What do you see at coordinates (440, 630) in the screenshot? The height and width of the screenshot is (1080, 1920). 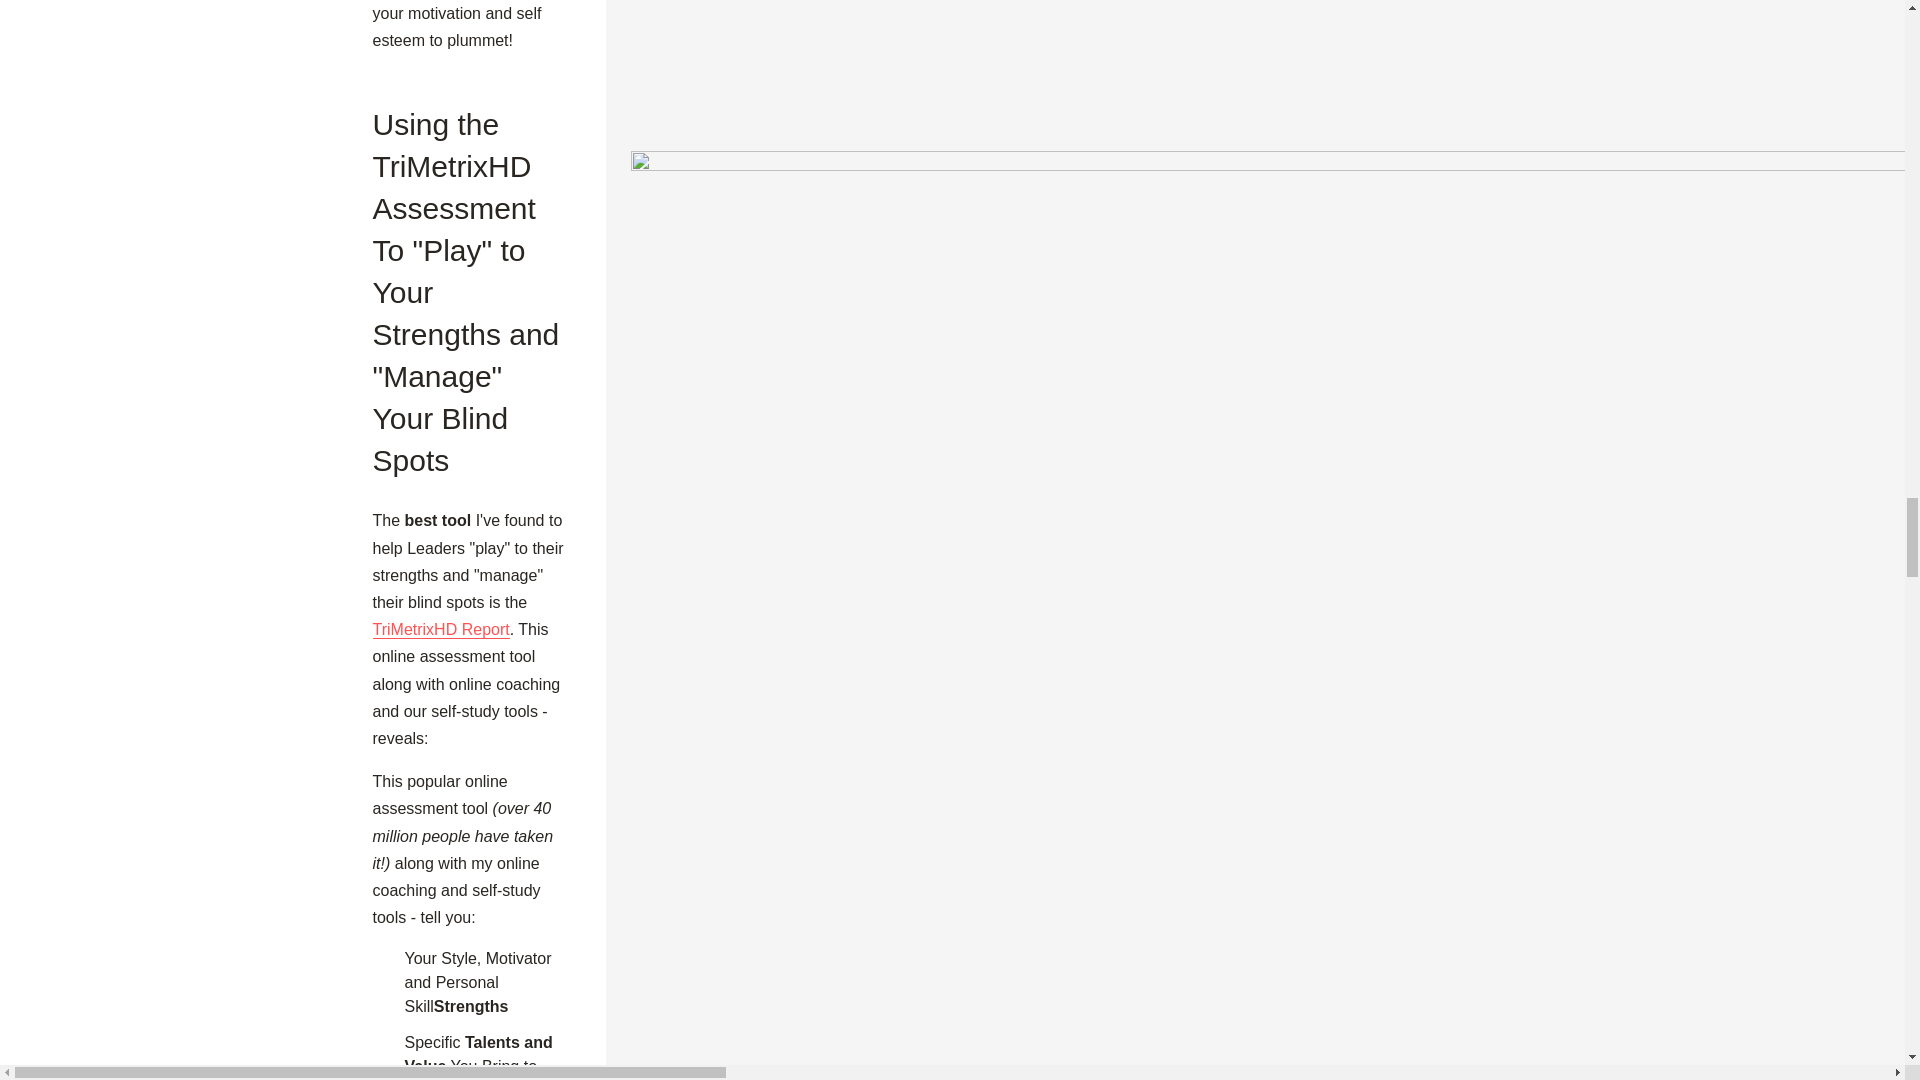 I see `TriMetrixHD Report` at bounding box center [440, 630].